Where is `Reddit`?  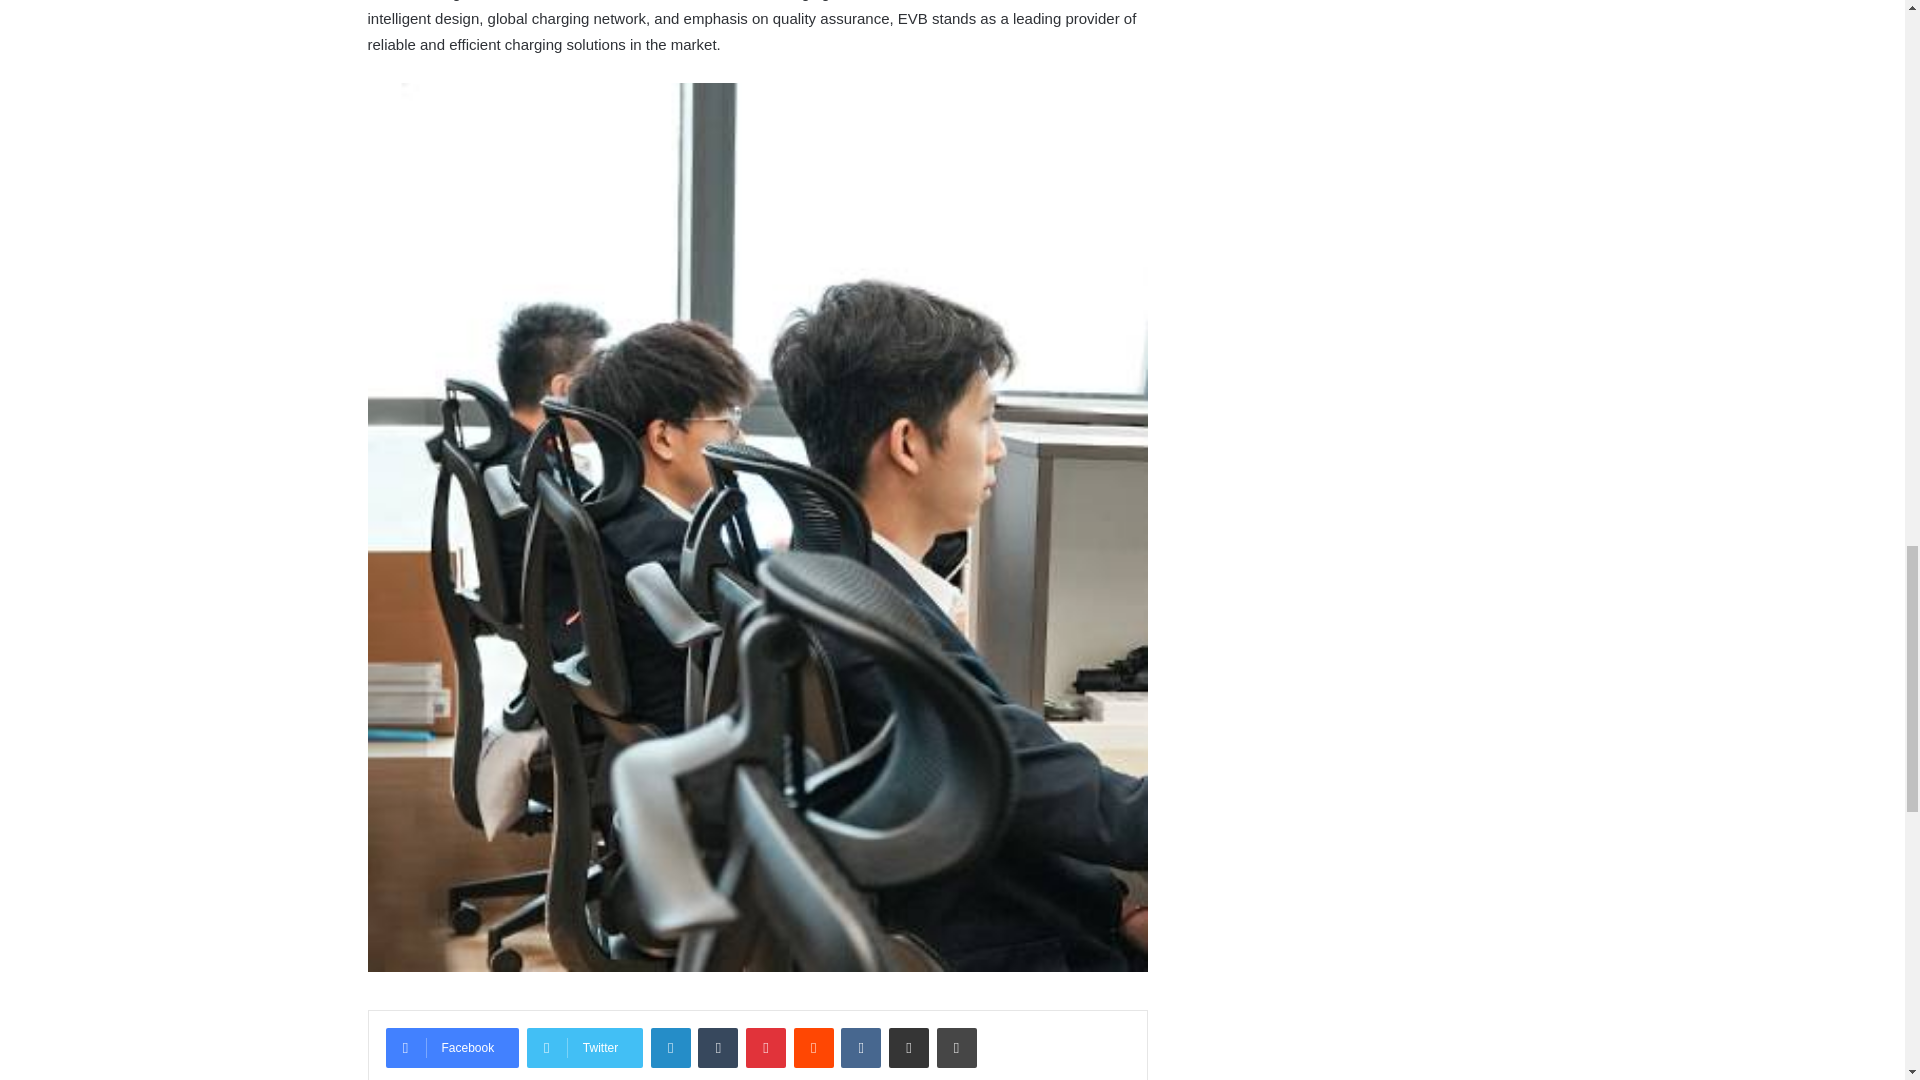
Reddit is located at coordinates (814, 1048).